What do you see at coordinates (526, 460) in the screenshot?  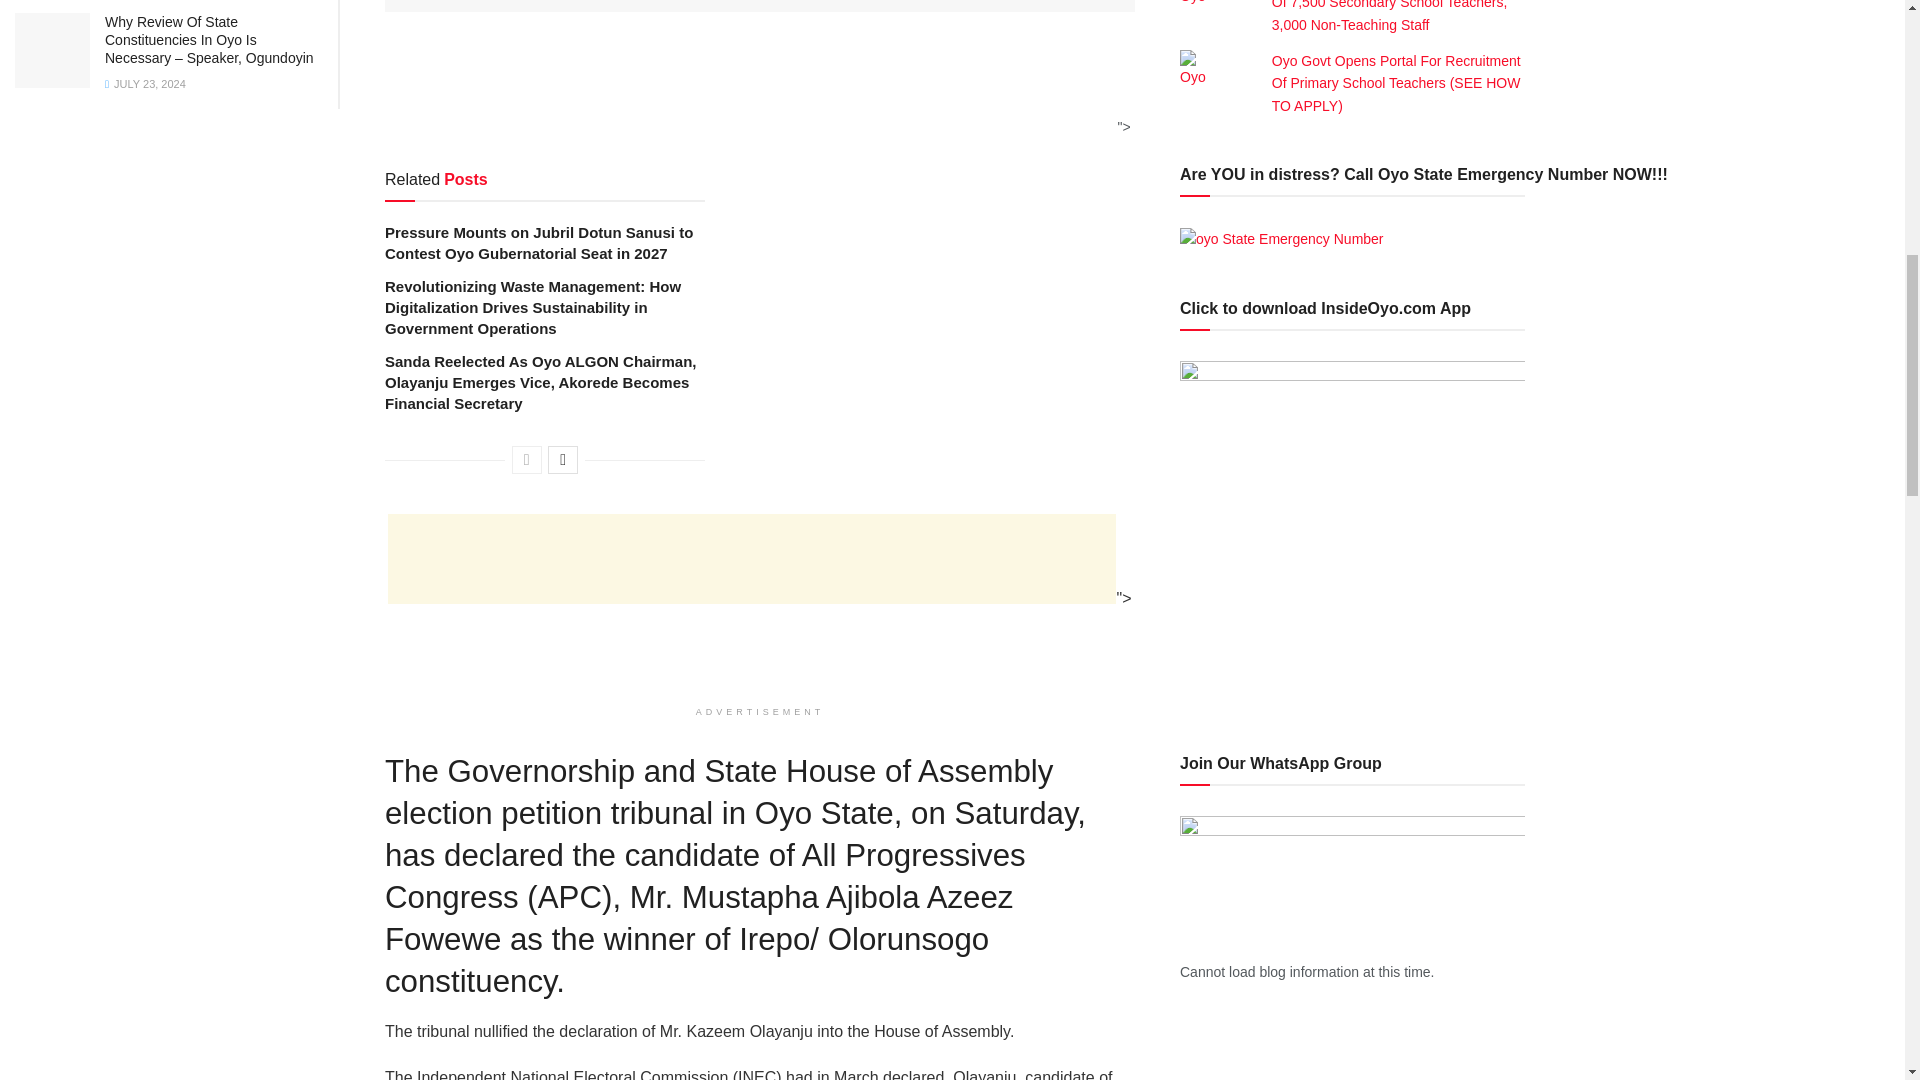 I see `Previous` at bounding box center [526, 460].